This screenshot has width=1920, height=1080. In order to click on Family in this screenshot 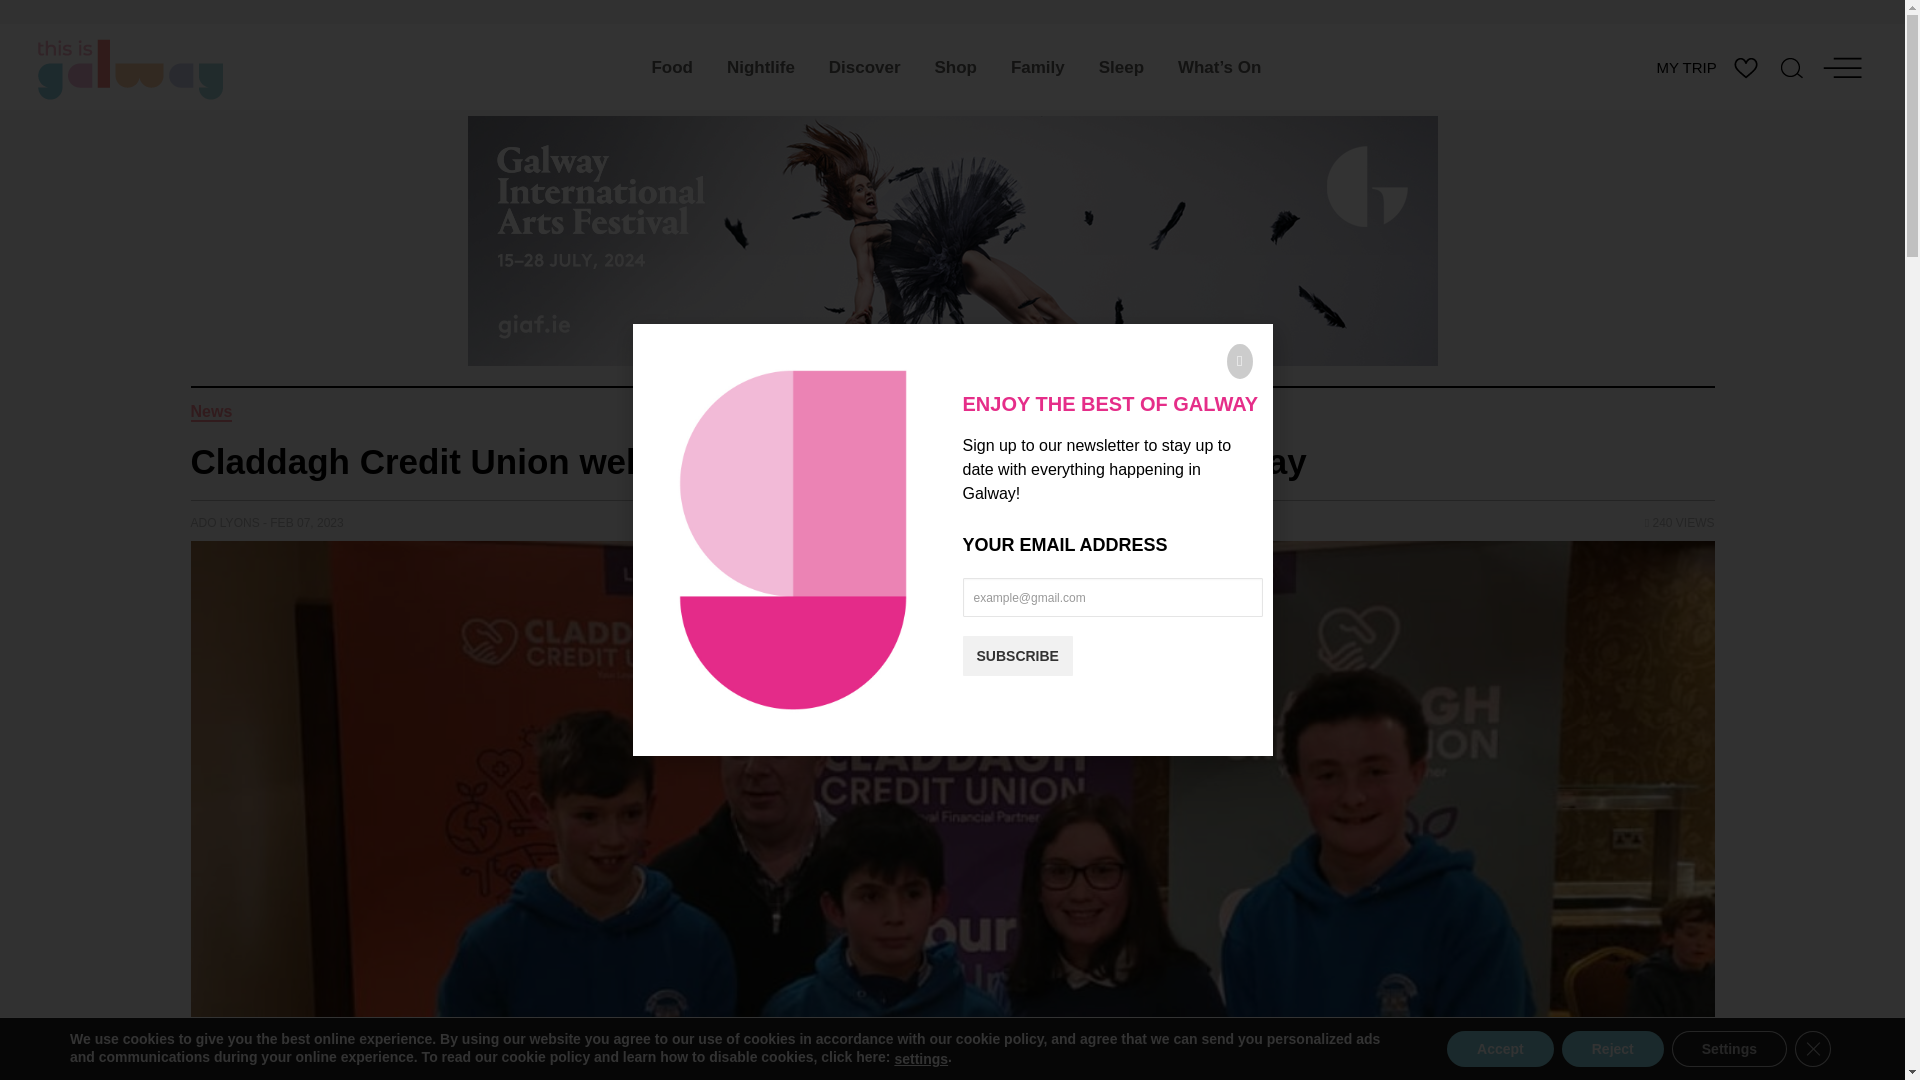, I will do `click(1038, 67)`.